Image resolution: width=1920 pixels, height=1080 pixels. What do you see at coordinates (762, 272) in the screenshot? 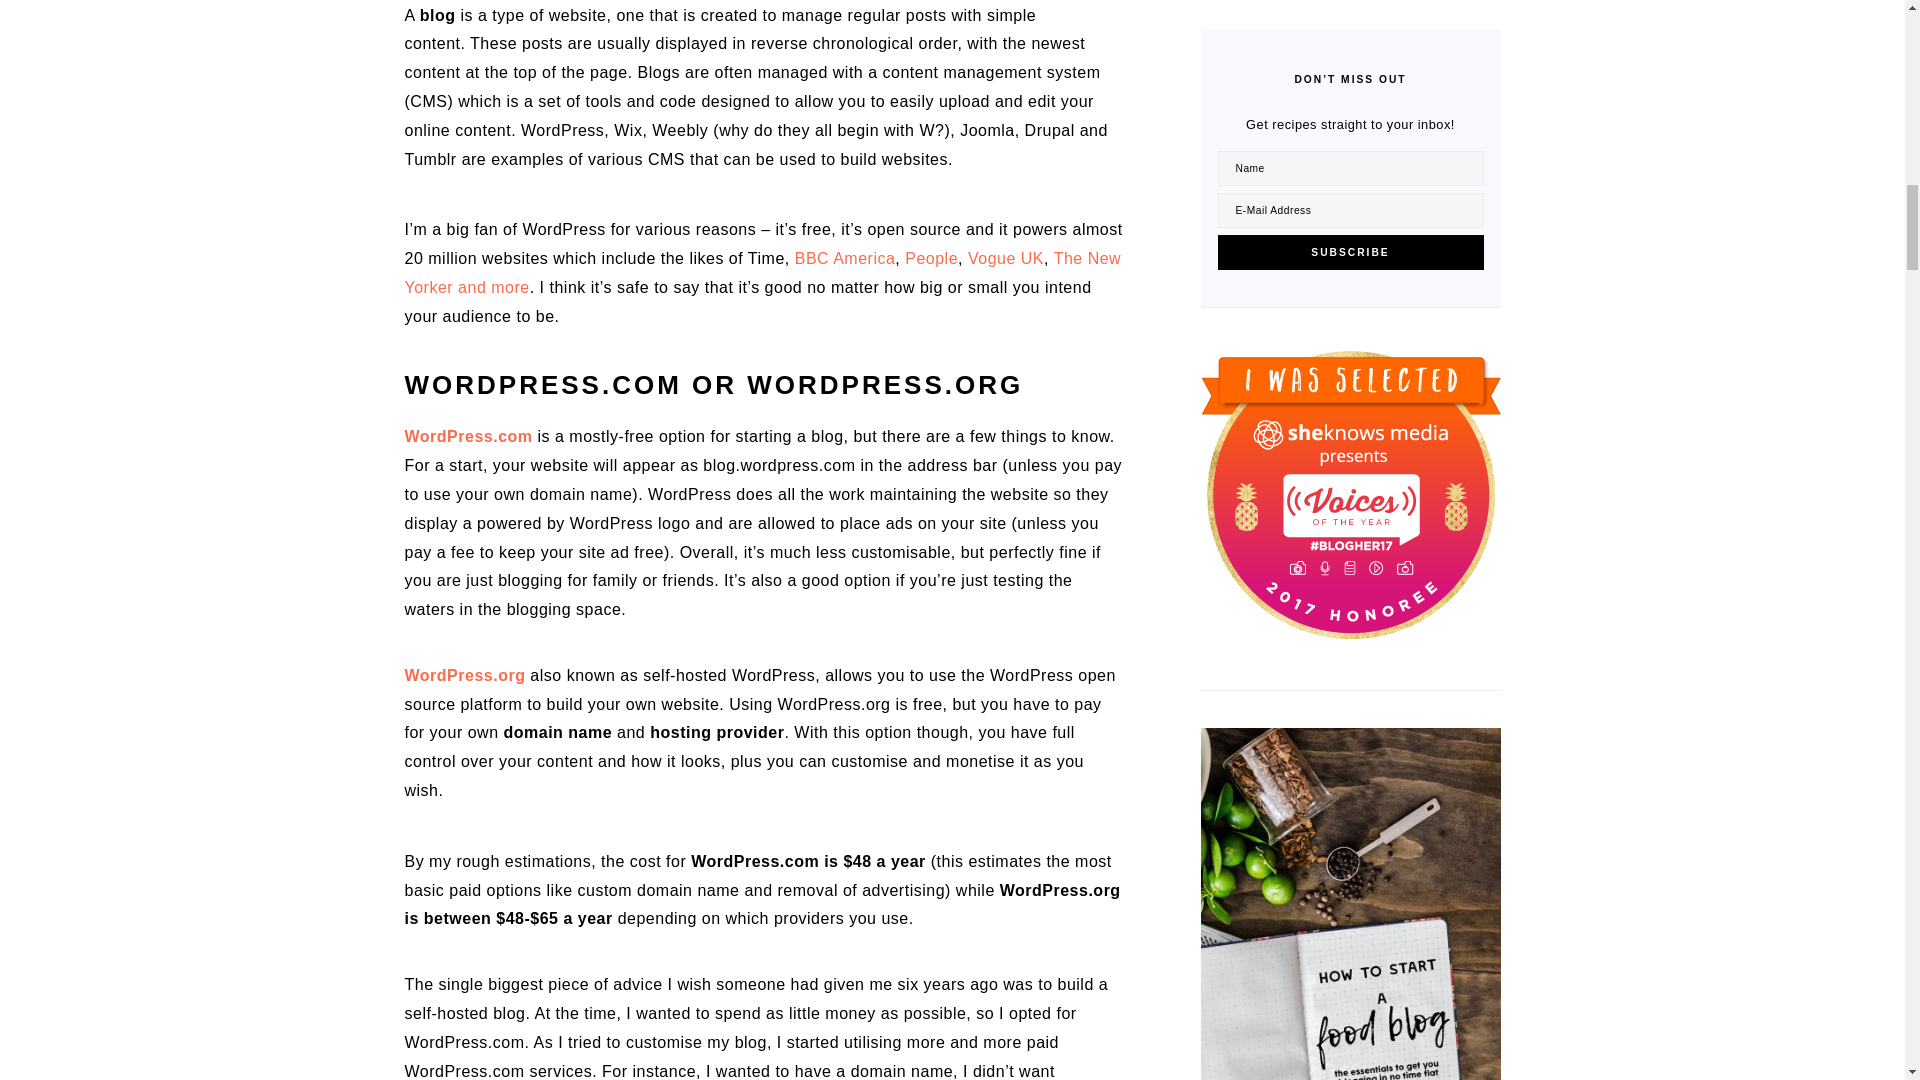
I see `The New Yorker` at bounding box center [762, 272].